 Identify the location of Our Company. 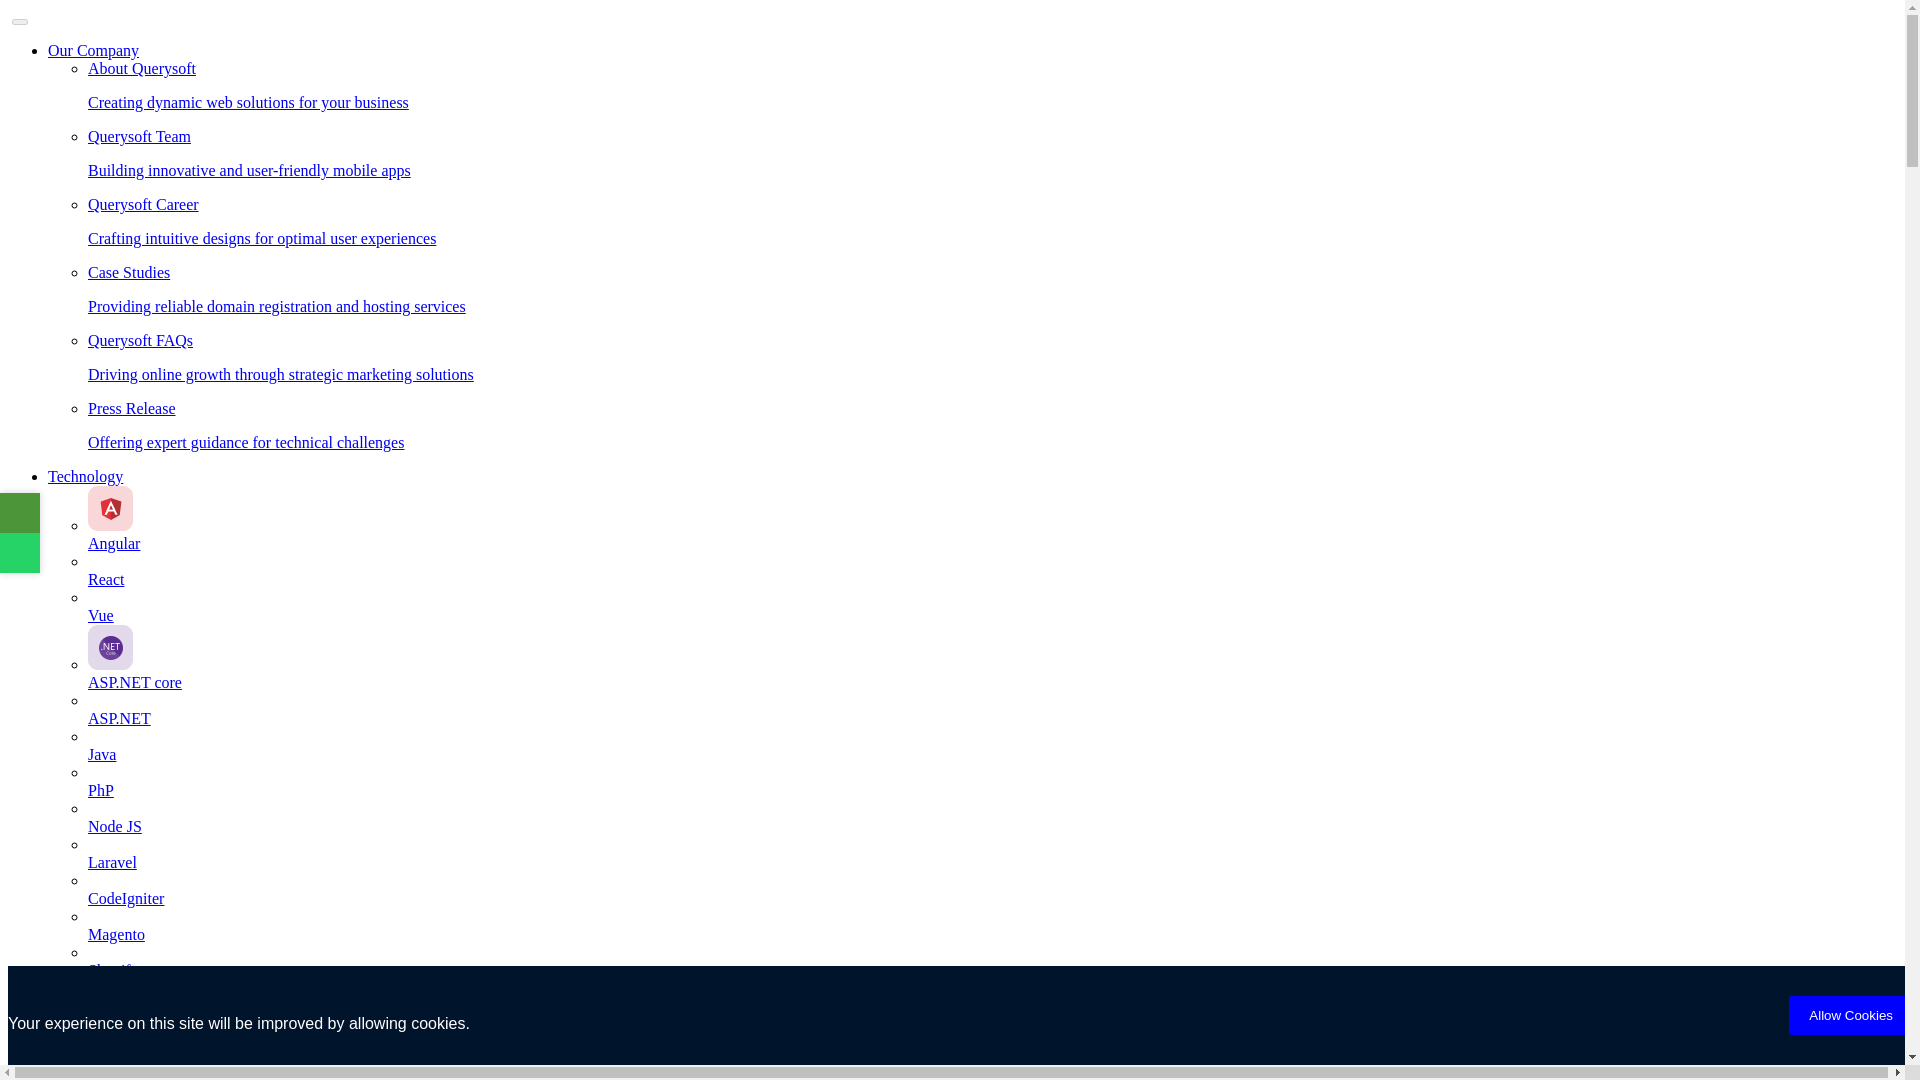
(93, 50).